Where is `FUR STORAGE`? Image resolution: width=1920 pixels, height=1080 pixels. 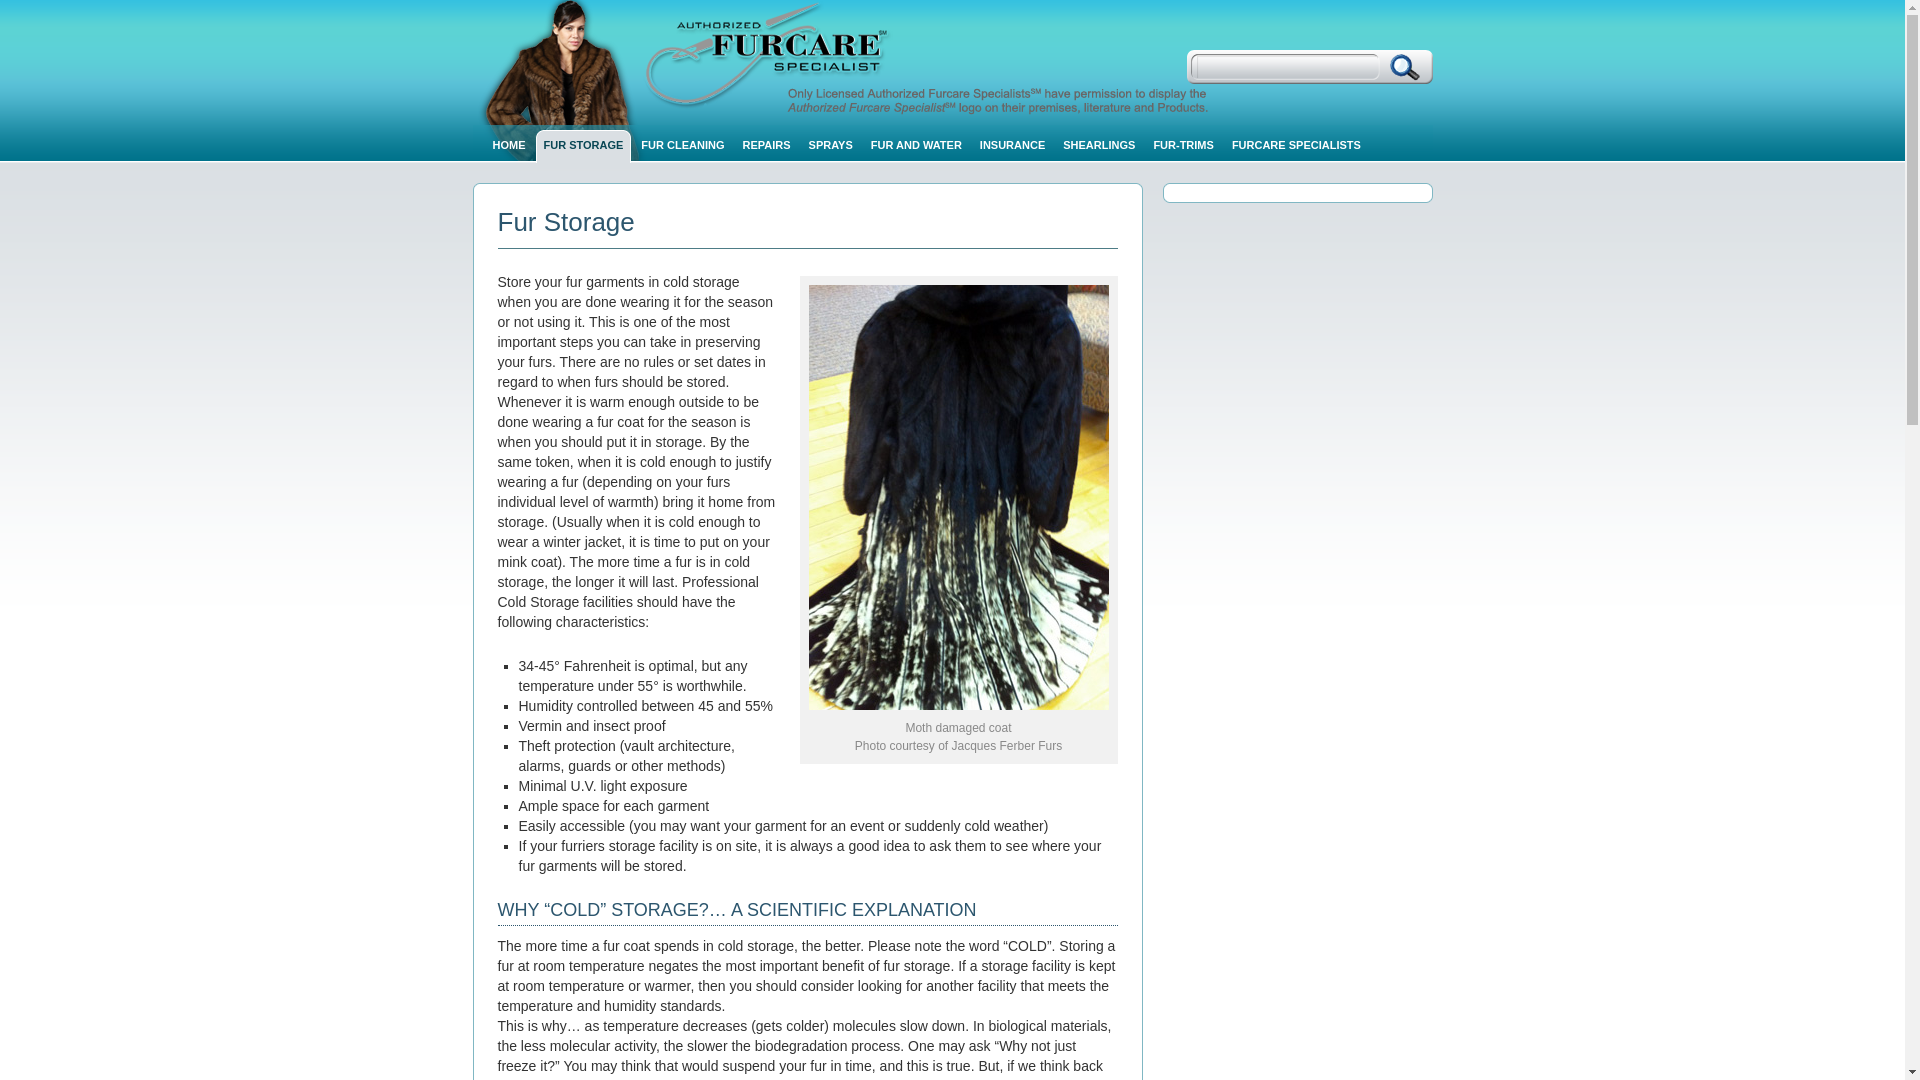
FUR STORAGE is located at coordinates (587, 146).